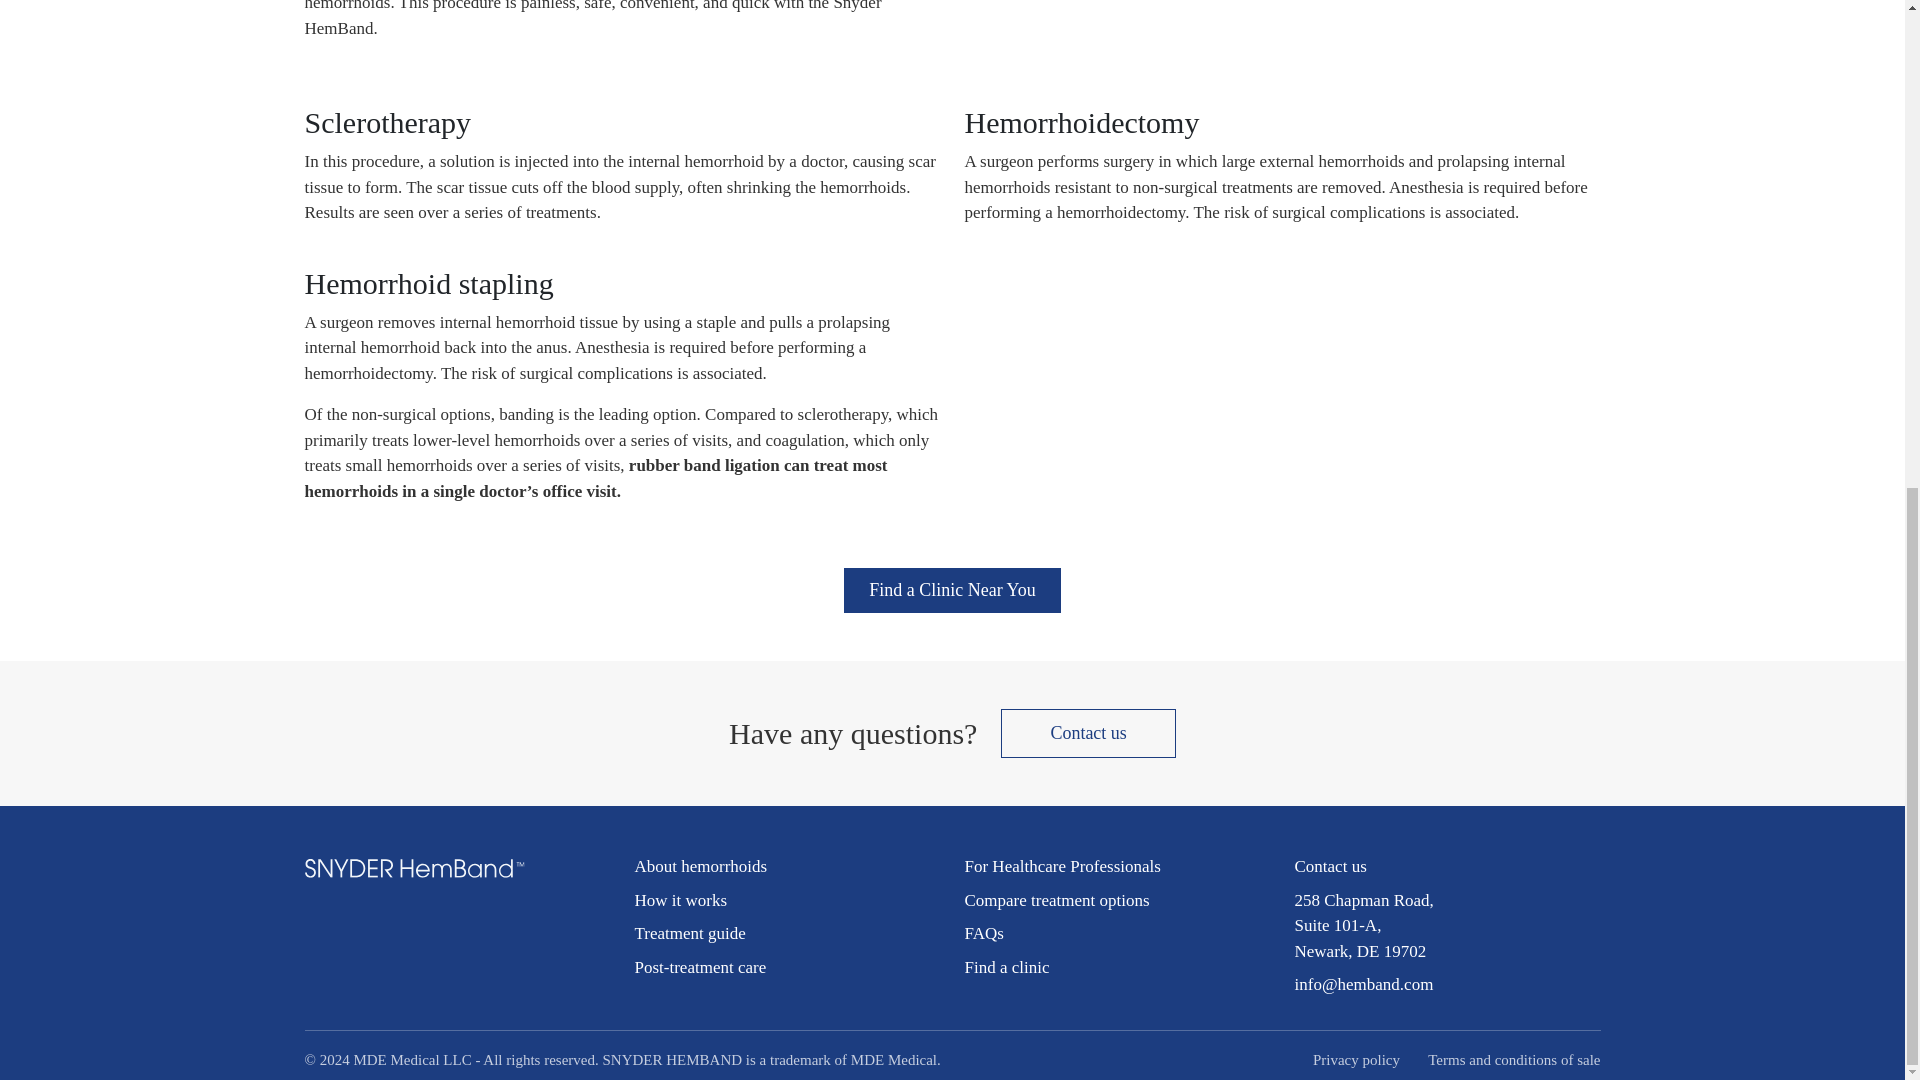 Image resolution: width=1920 pixels, height=1080 pixels. Describe the element at coordinates (1006, 967) in the screenshot. I see `Find a clinic` at that location.